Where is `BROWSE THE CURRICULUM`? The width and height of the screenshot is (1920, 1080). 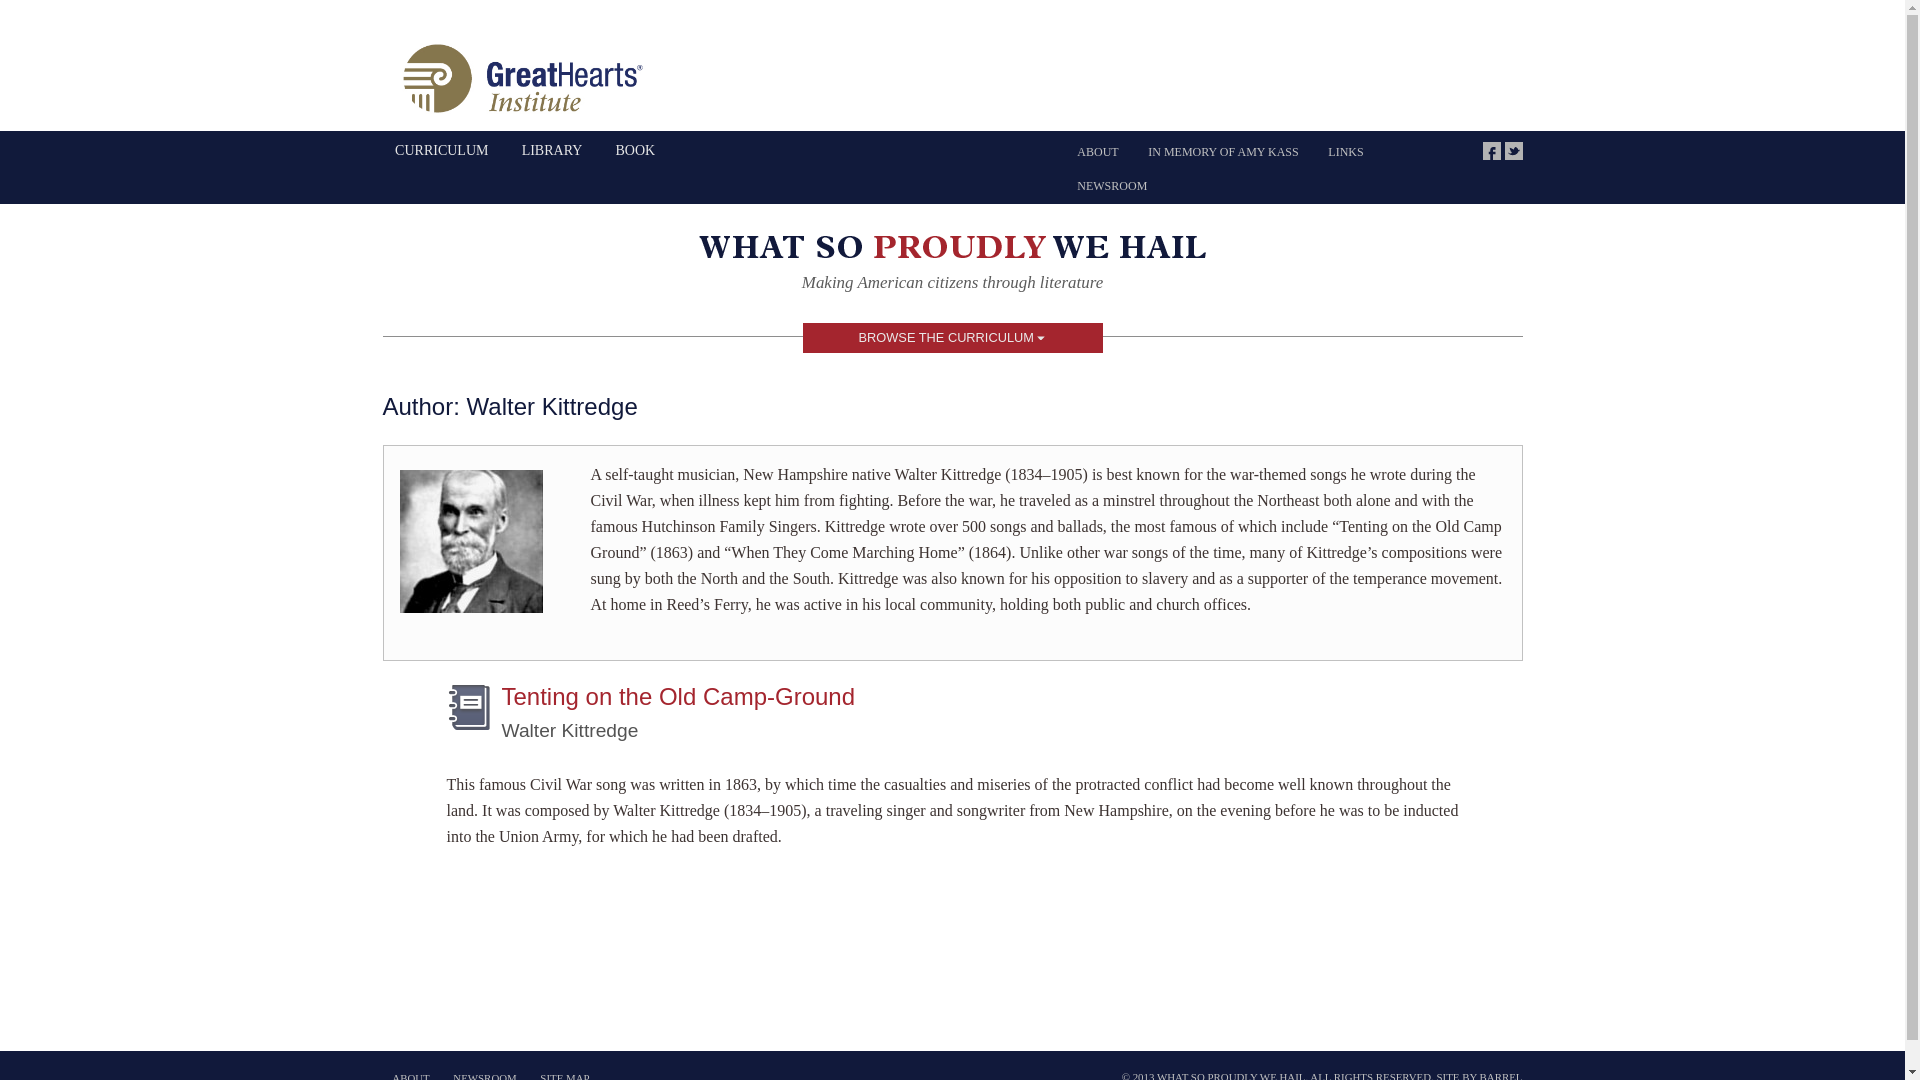
BROWSE THE CURRICULUM is located at coordinates (952, 337).